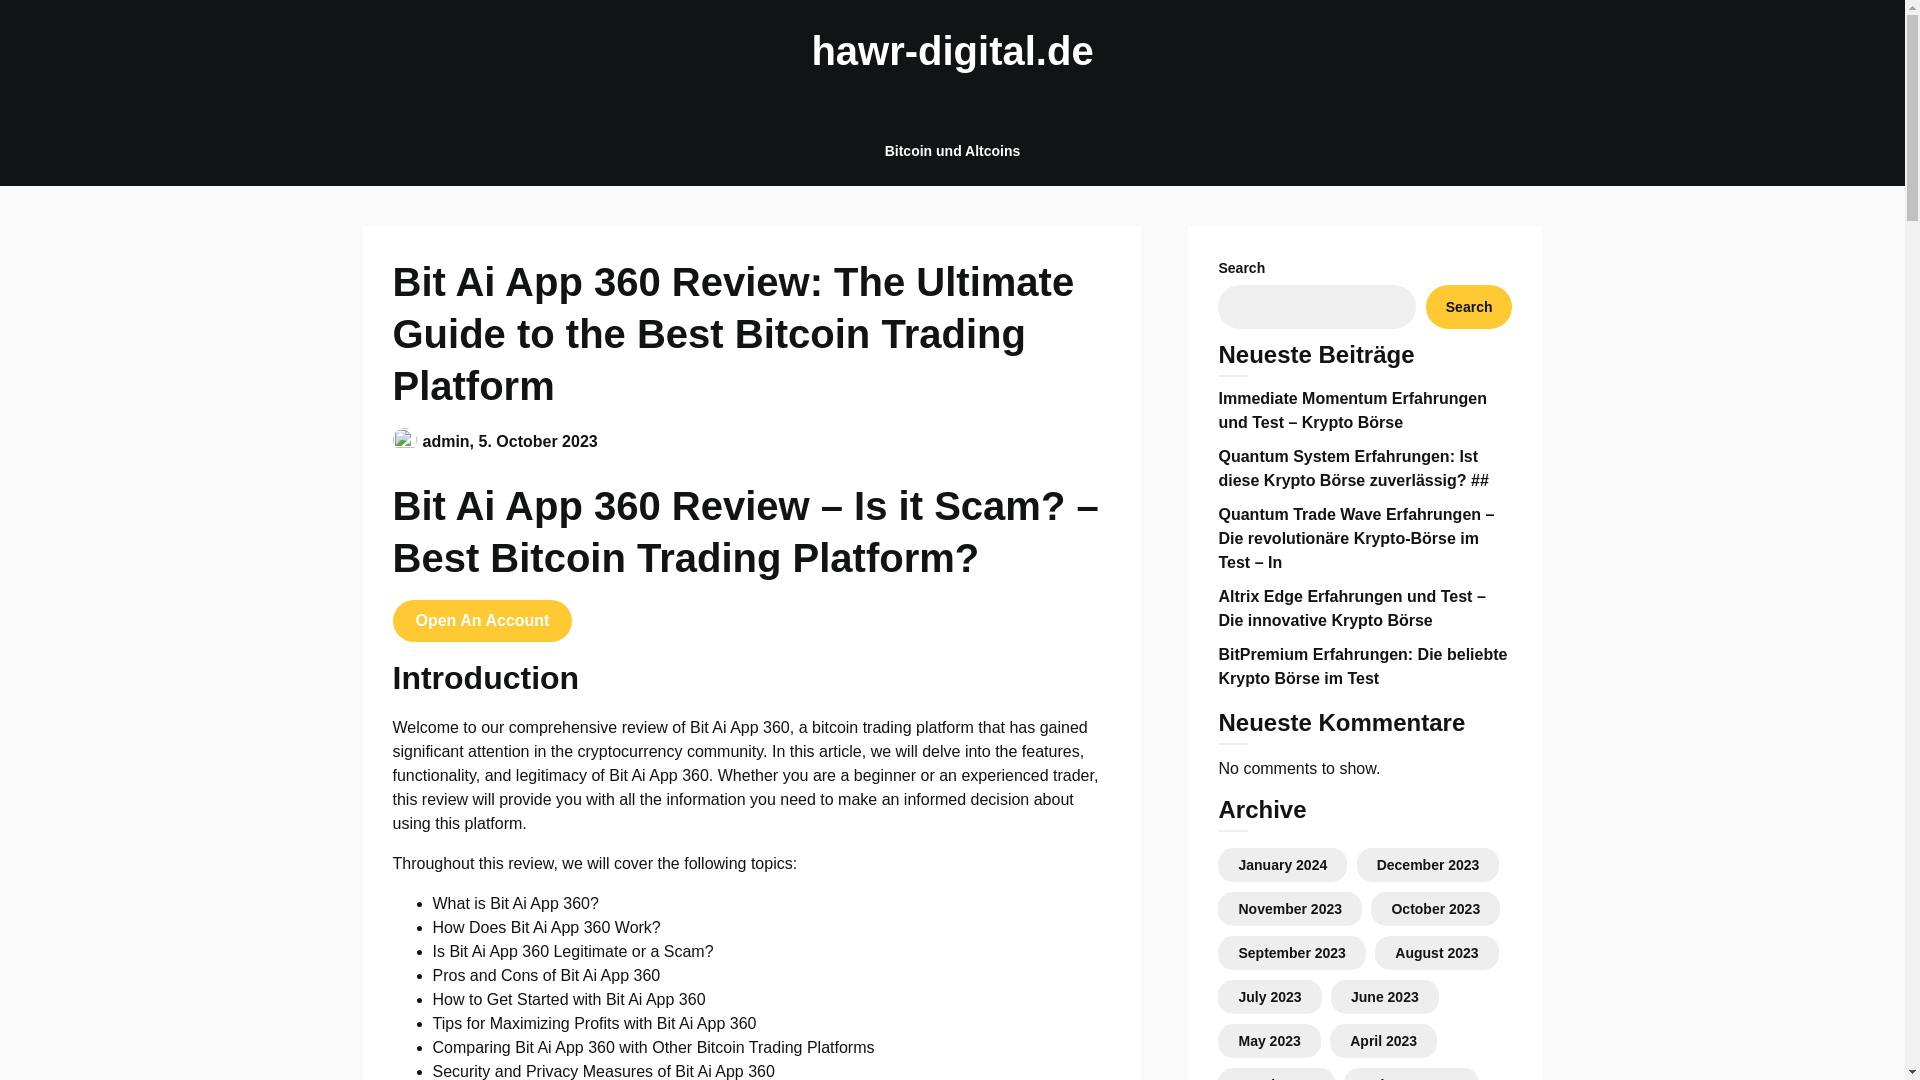  I want to click on December 2023, so click(1428, 864).